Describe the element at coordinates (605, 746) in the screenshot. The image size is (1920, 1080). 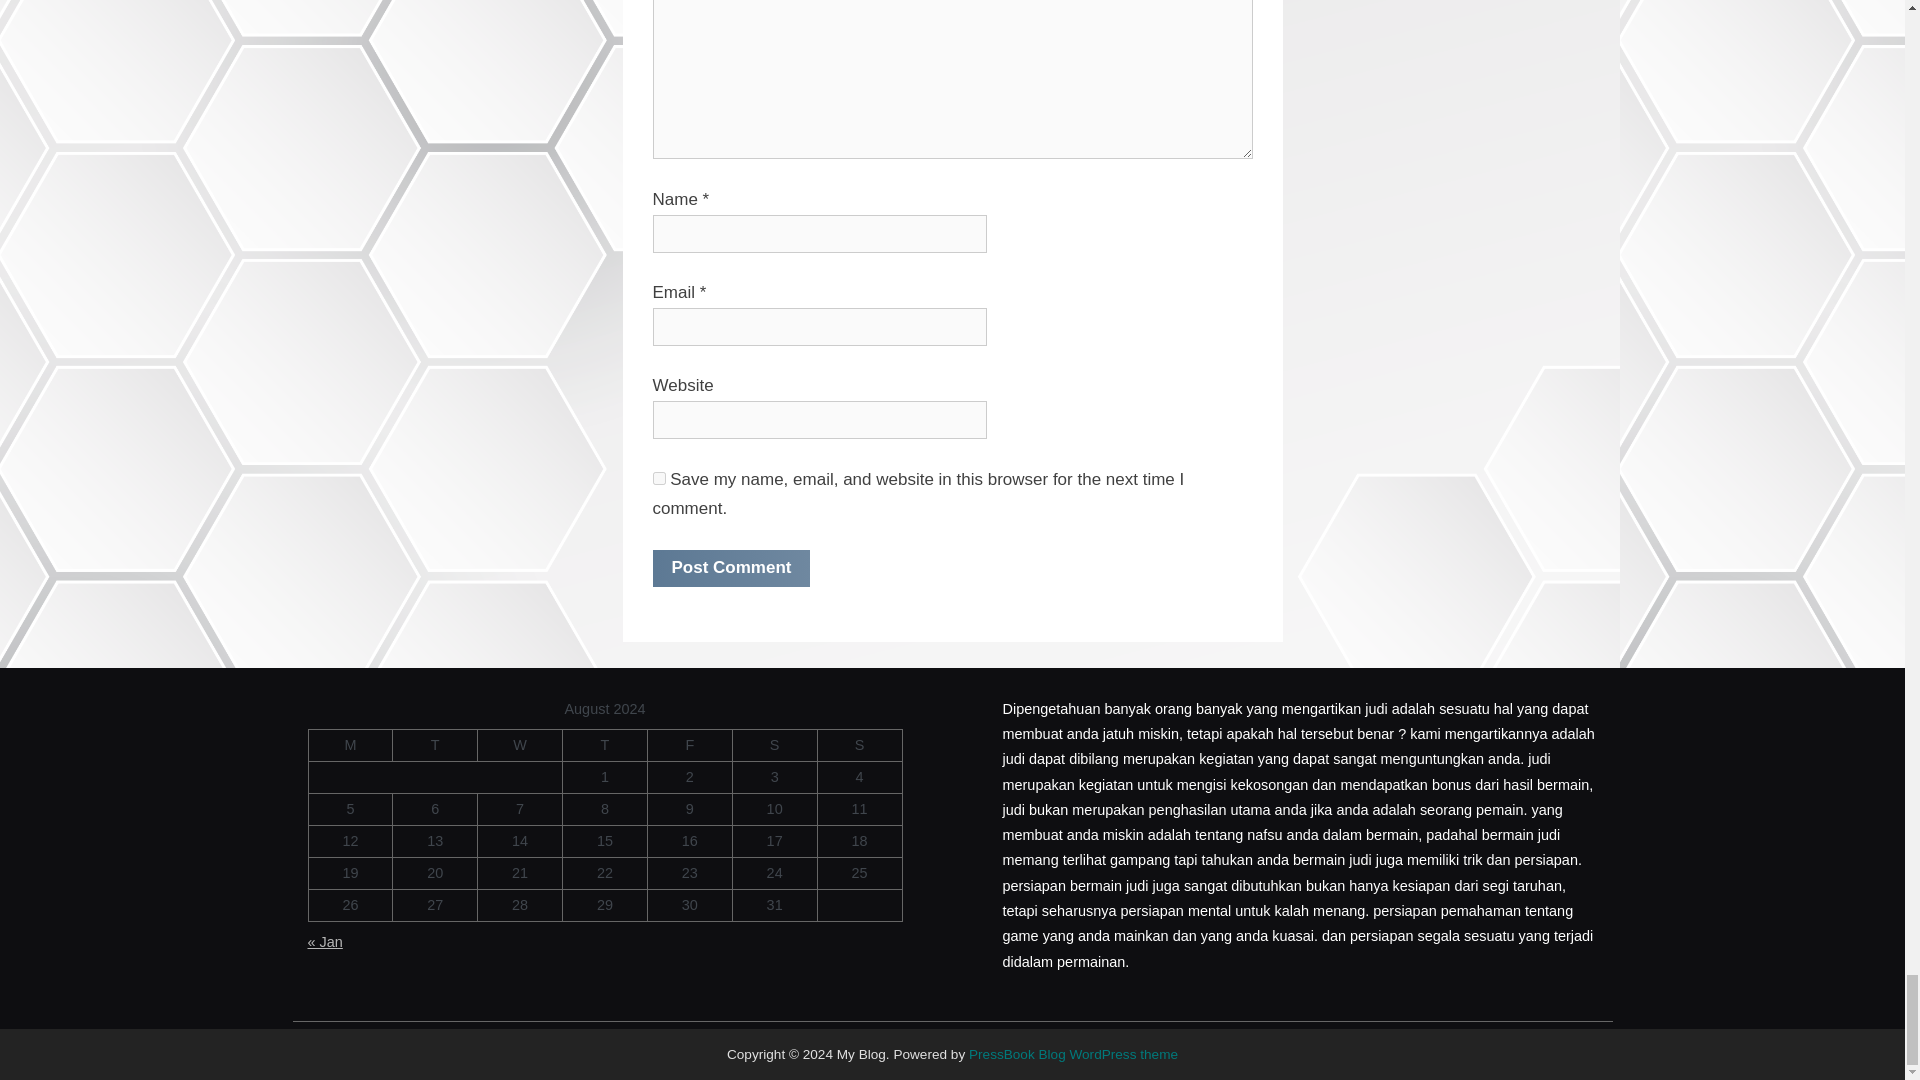
I see `Thursday` at that location.